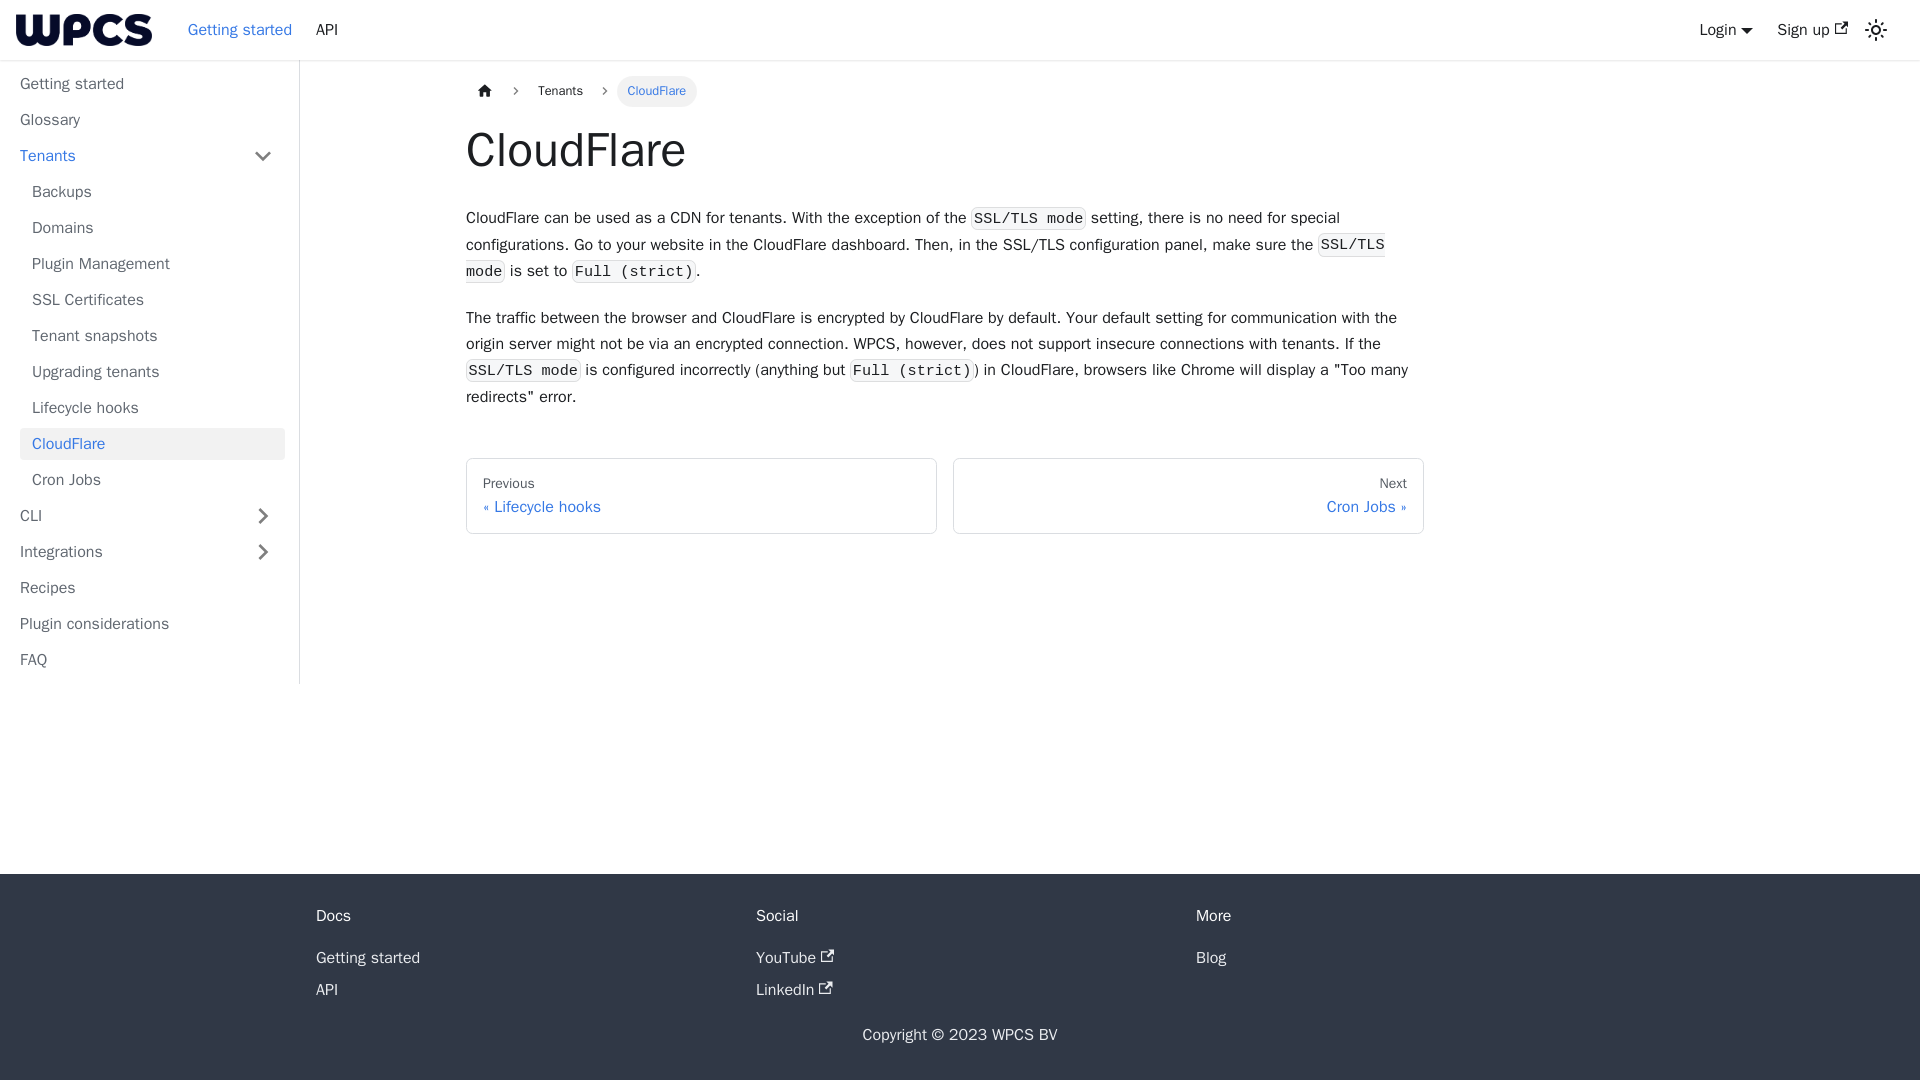 Image resolution: width=1920 pixels, height=1080 pixels. I want to click on Backups, so click(152, 192).